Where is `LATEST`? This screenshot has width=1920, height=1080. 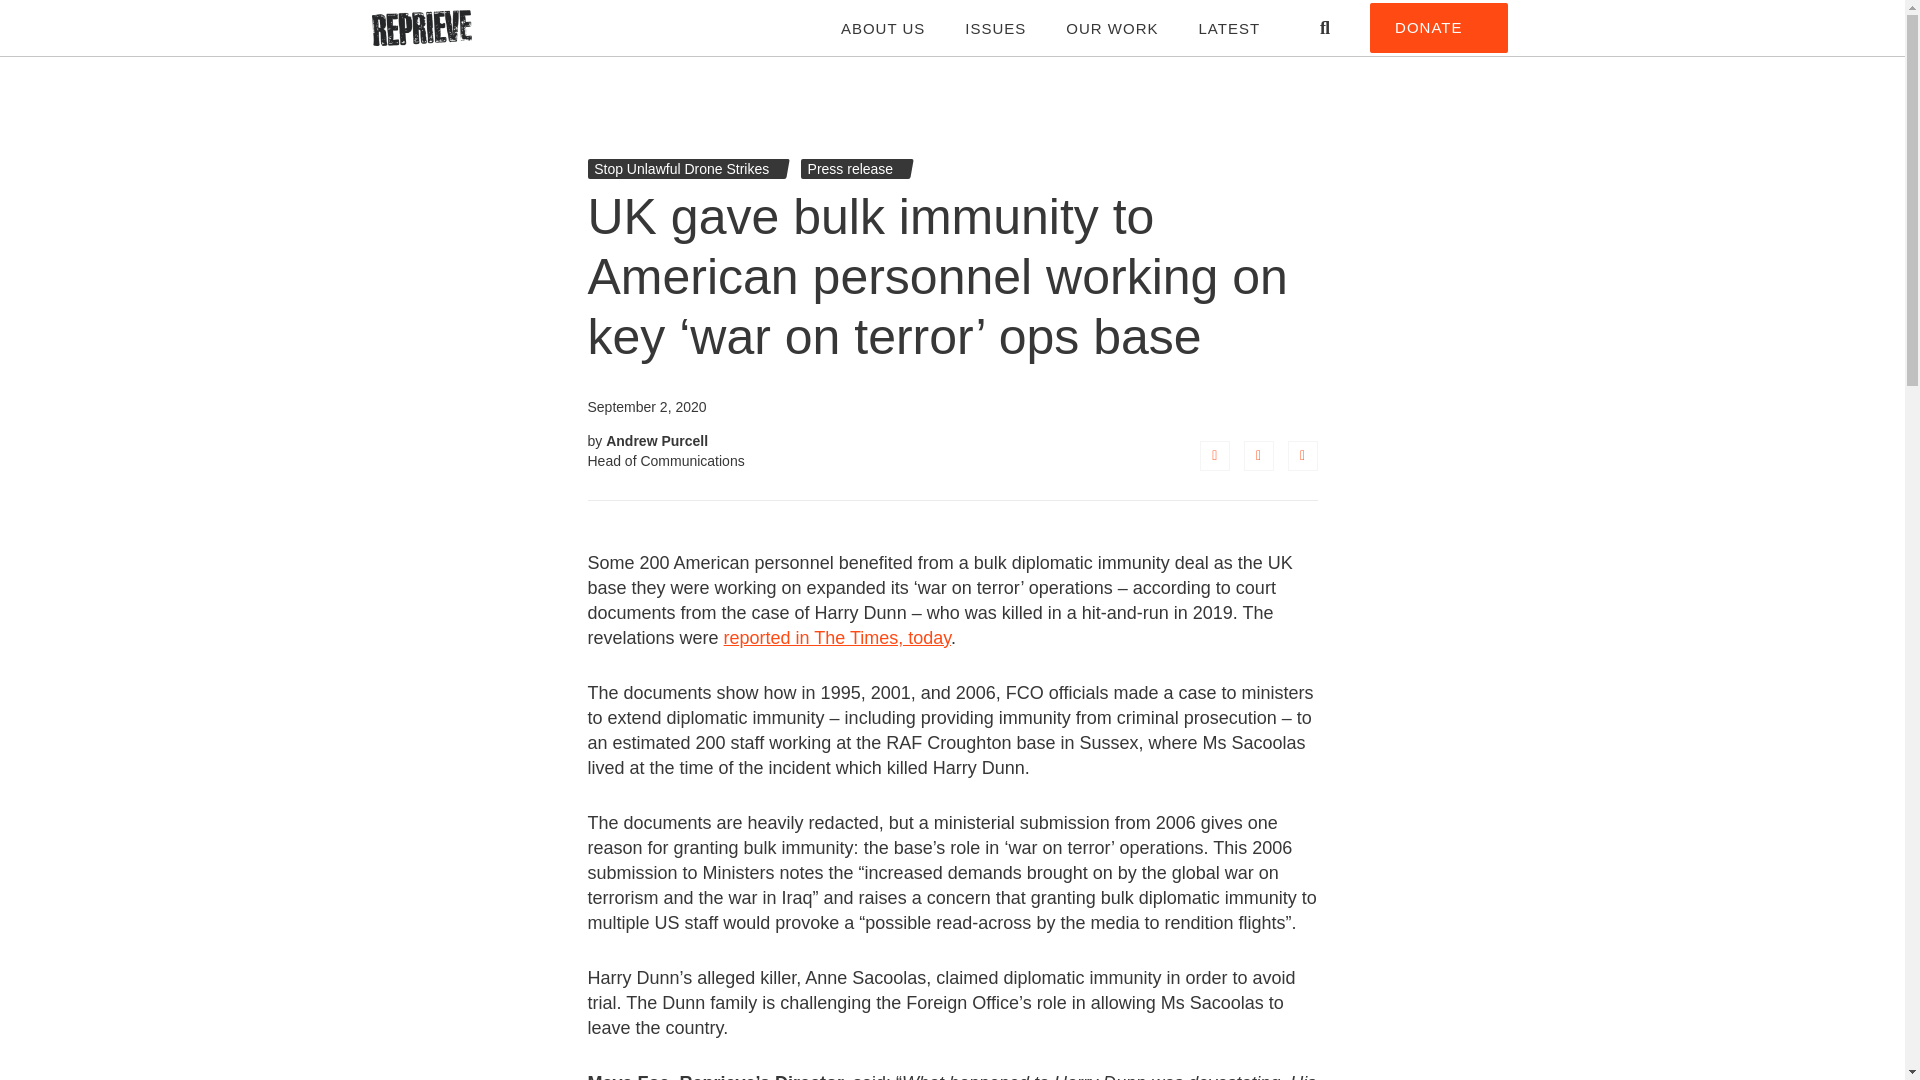
LATEST is located at coordinates (1228, 33).